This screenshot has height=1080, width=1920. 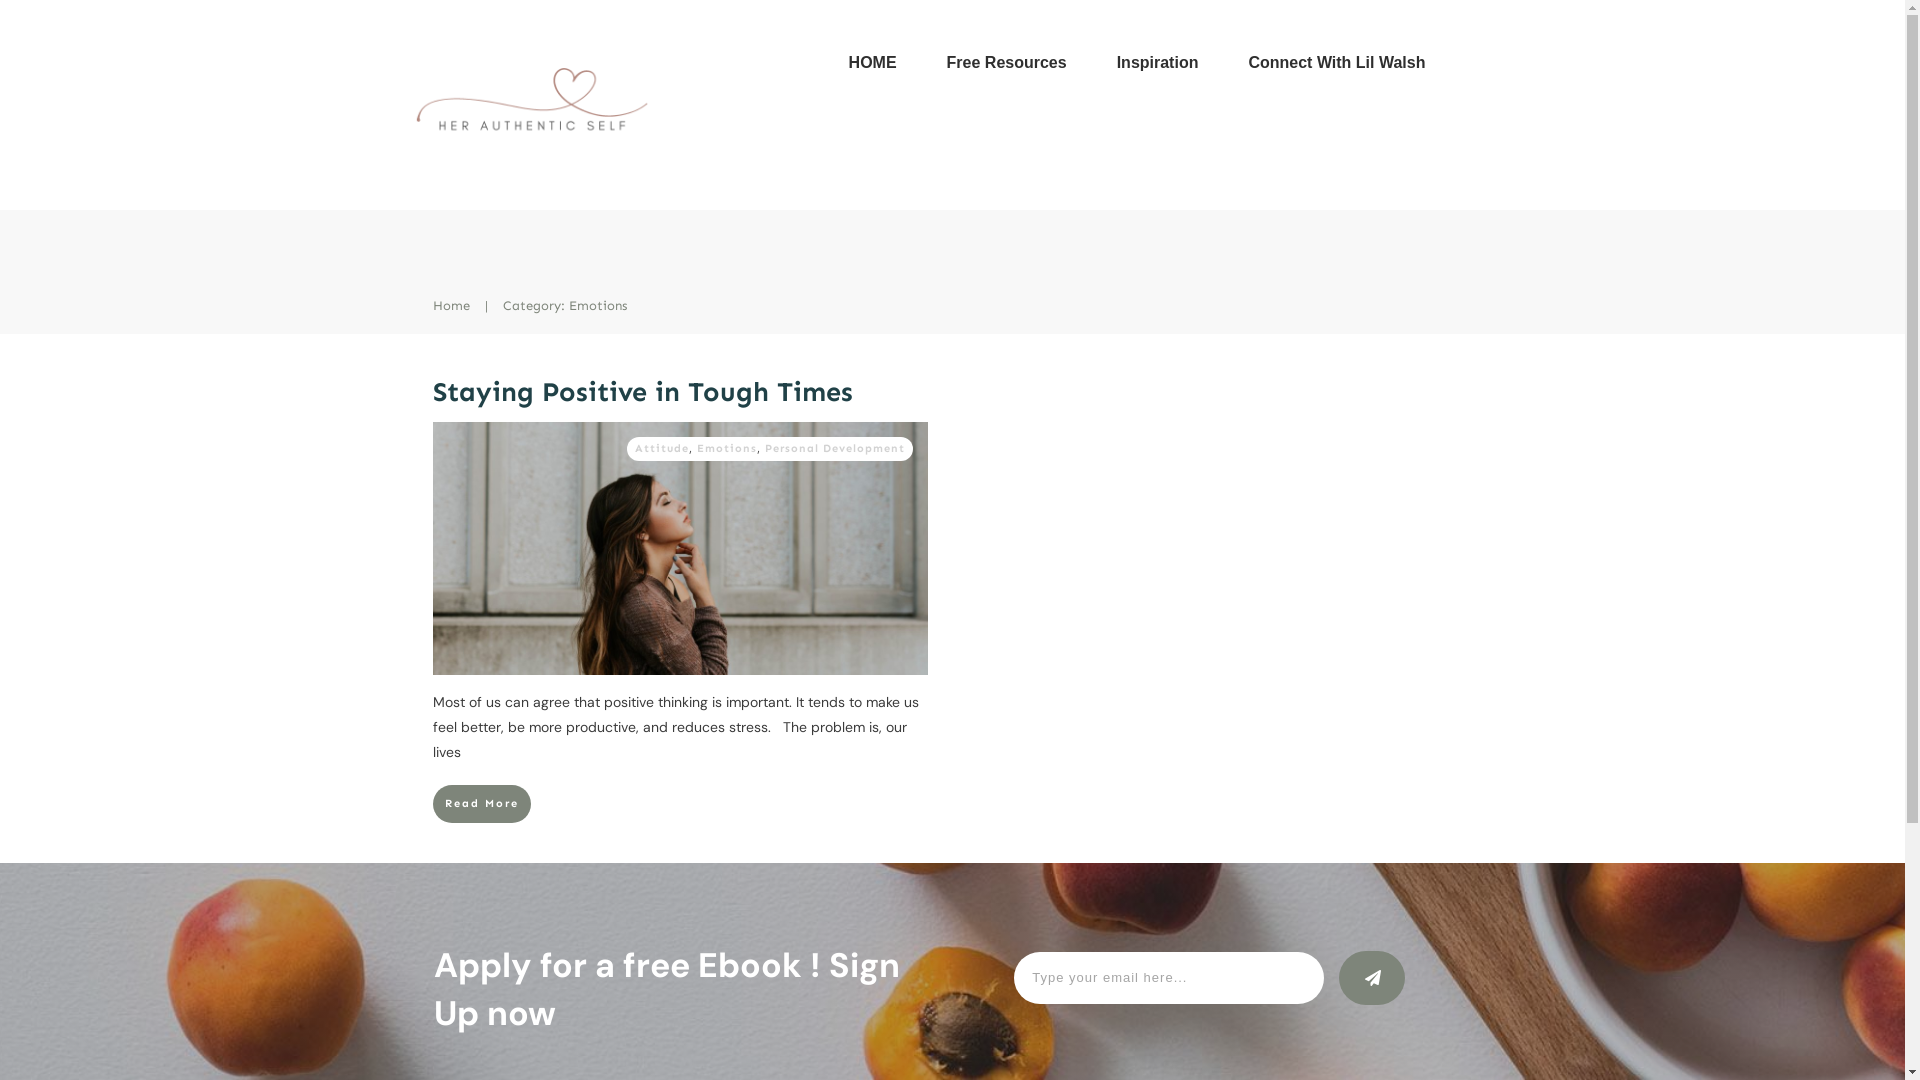 I want to click on Home, so click(x=450, y=306).